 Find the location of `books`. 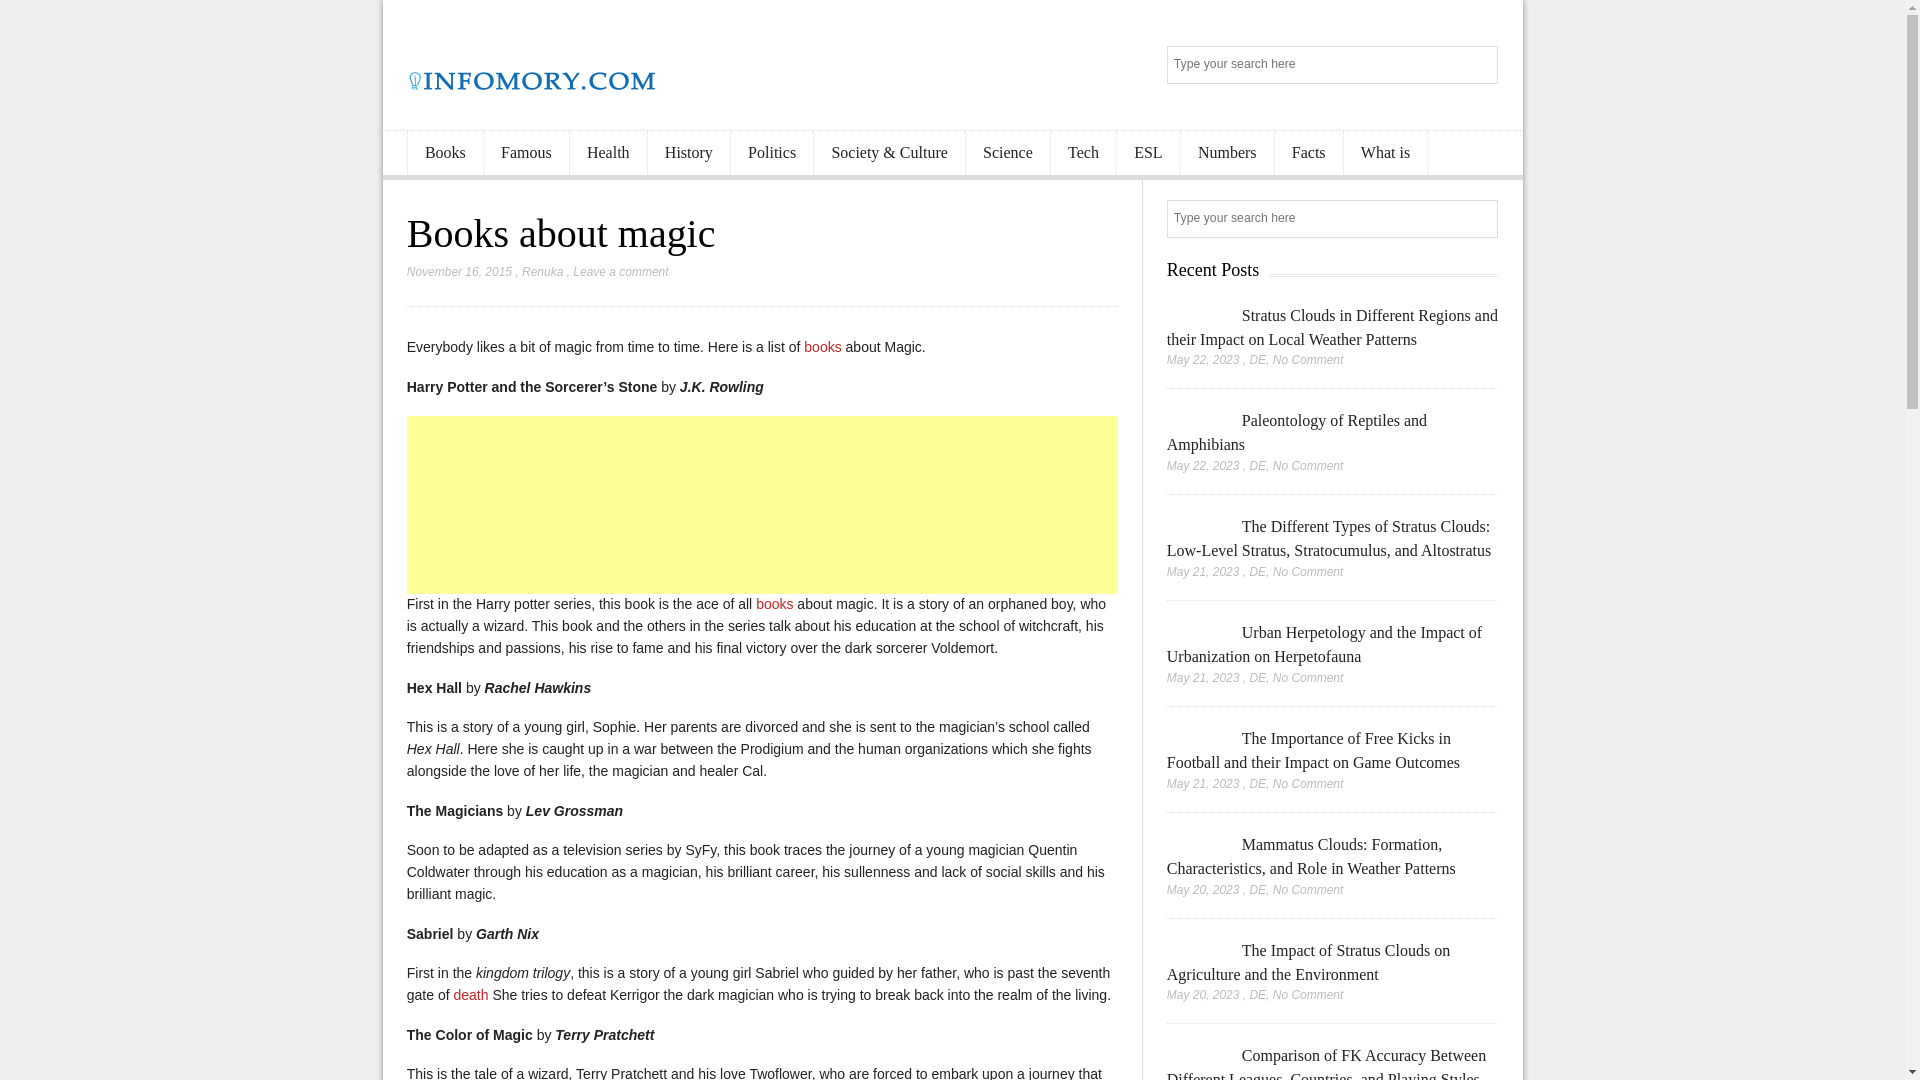

books is located at coordinates (822, 347).